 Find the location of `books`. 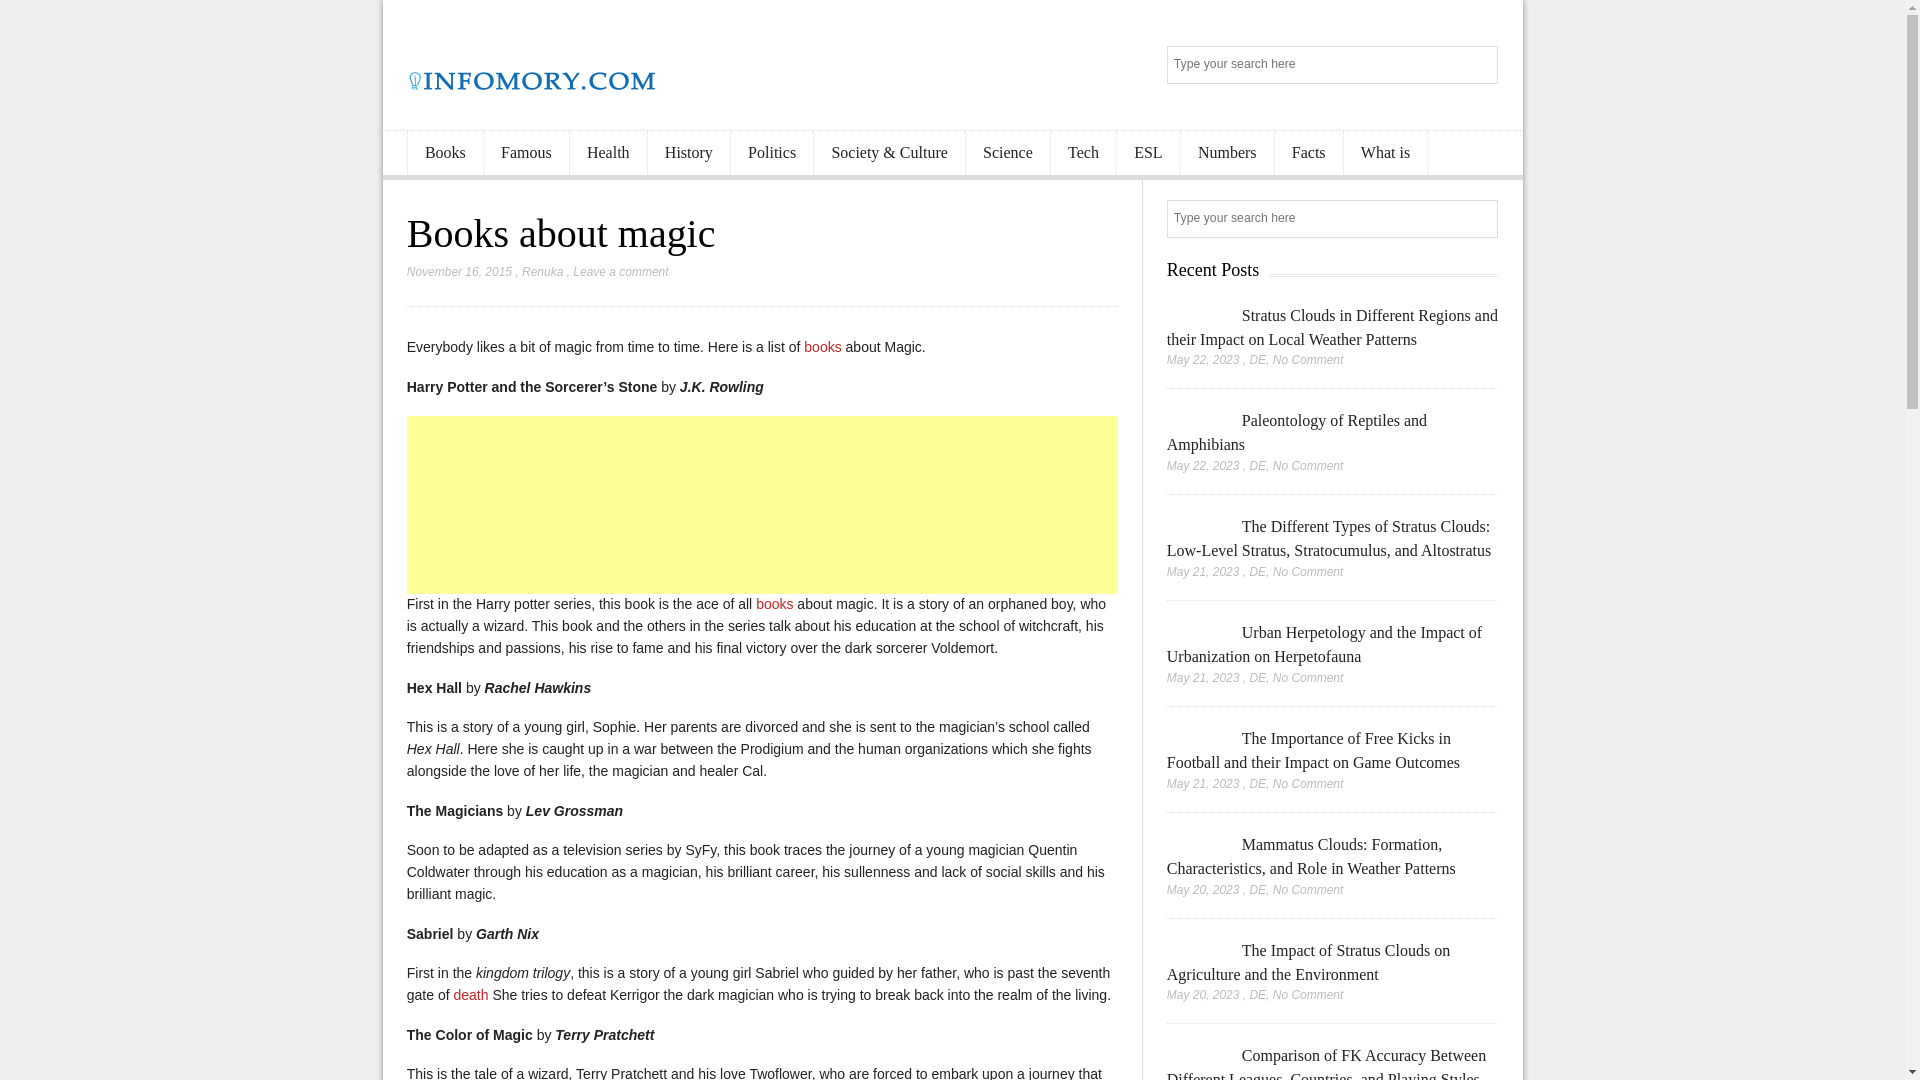

books is located at coordinates (822, 347).